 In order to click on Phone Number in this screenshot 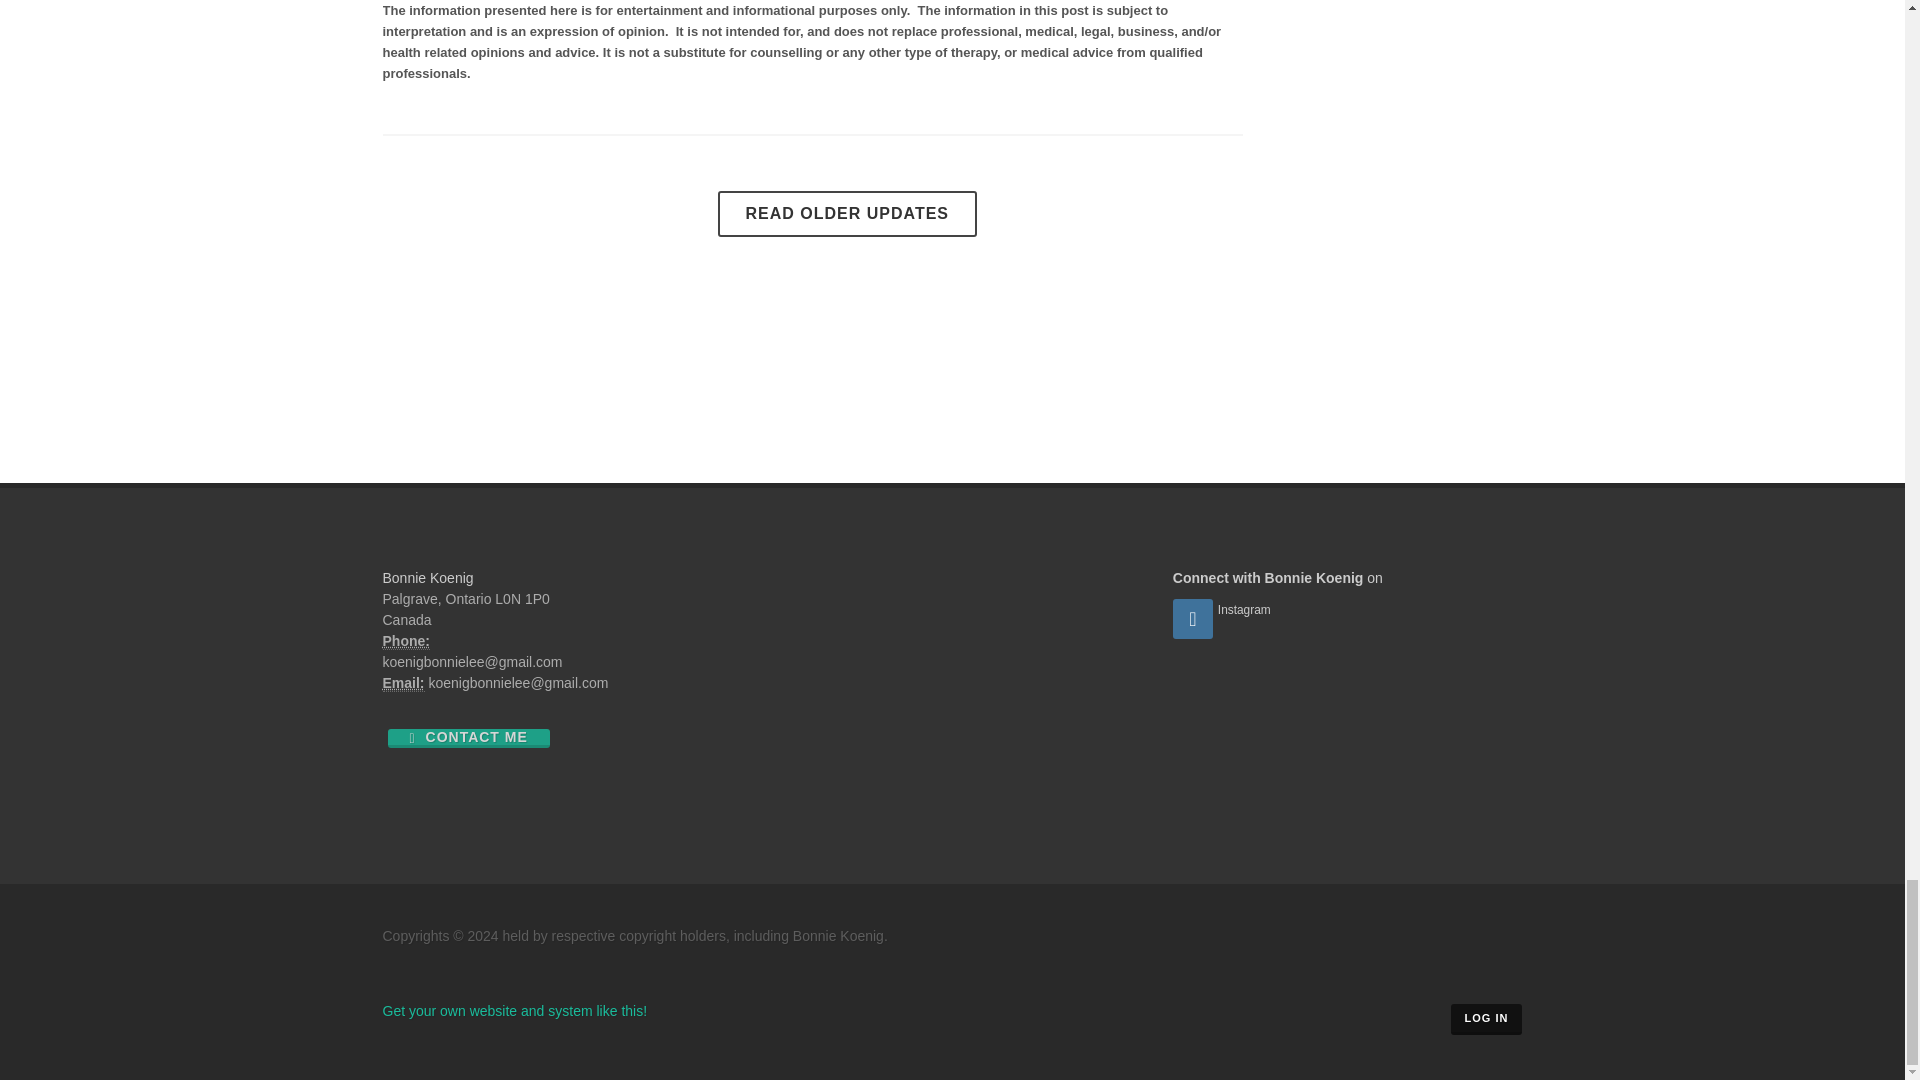, I will do `click(405, 641)`.